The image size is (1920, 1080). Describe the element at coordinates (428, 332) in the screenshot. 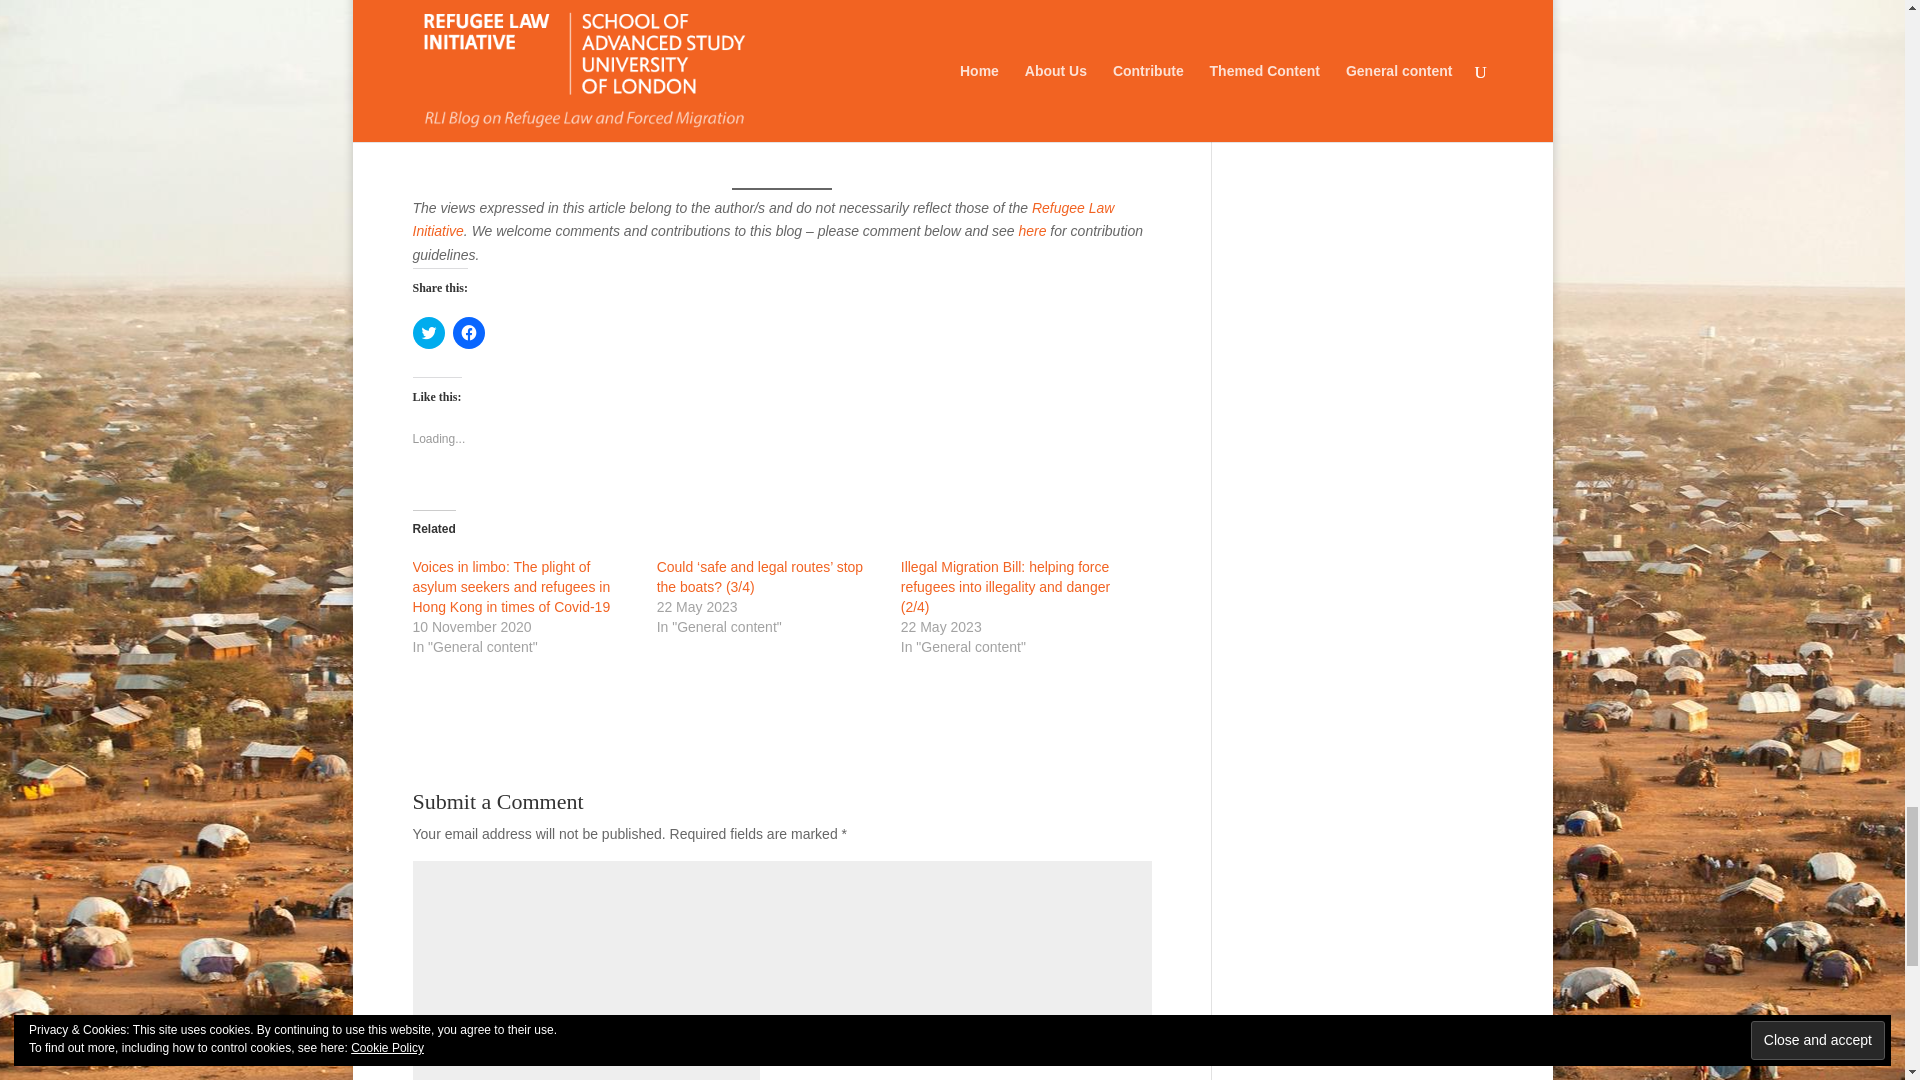

I see `Click to share on Twitter` at that location.